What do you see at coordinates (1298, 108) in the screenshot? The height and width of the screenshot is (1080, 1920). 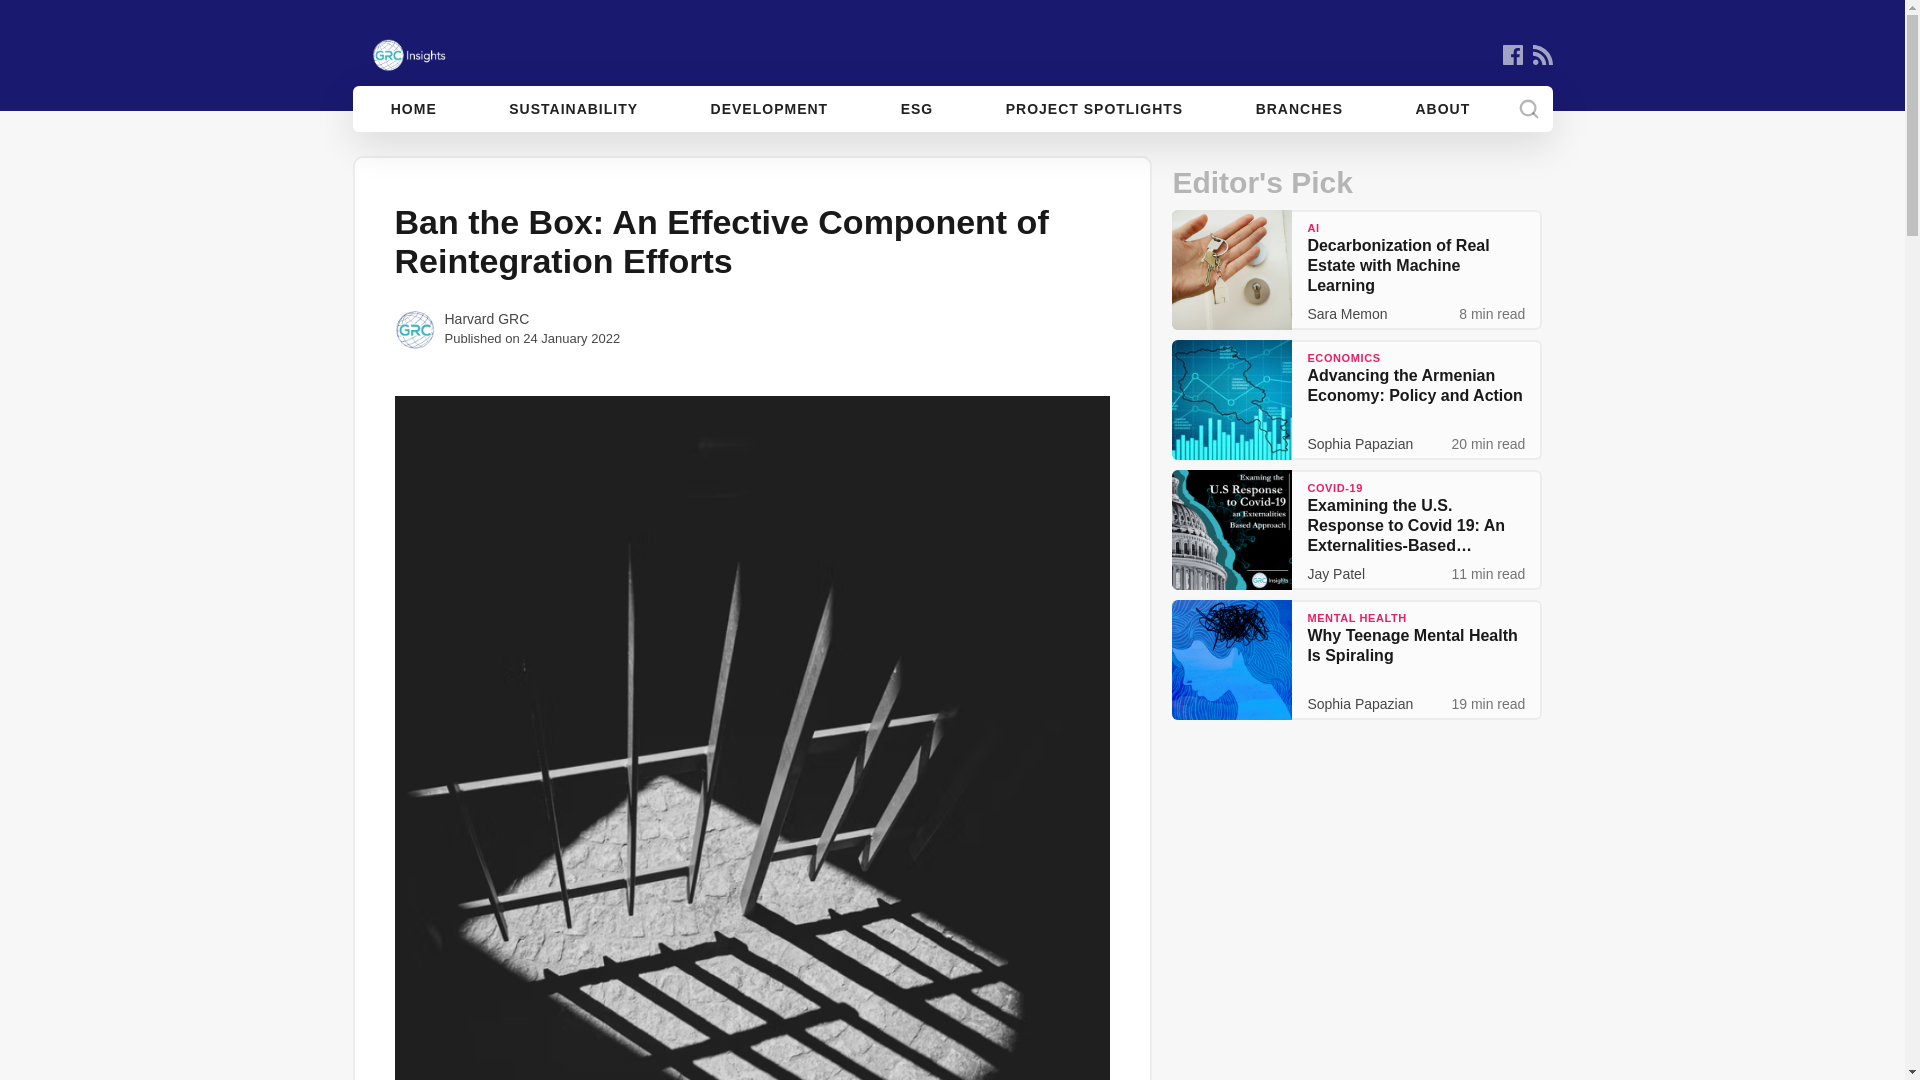 I see `BRANCHES` at bounding box center [1298, 108].